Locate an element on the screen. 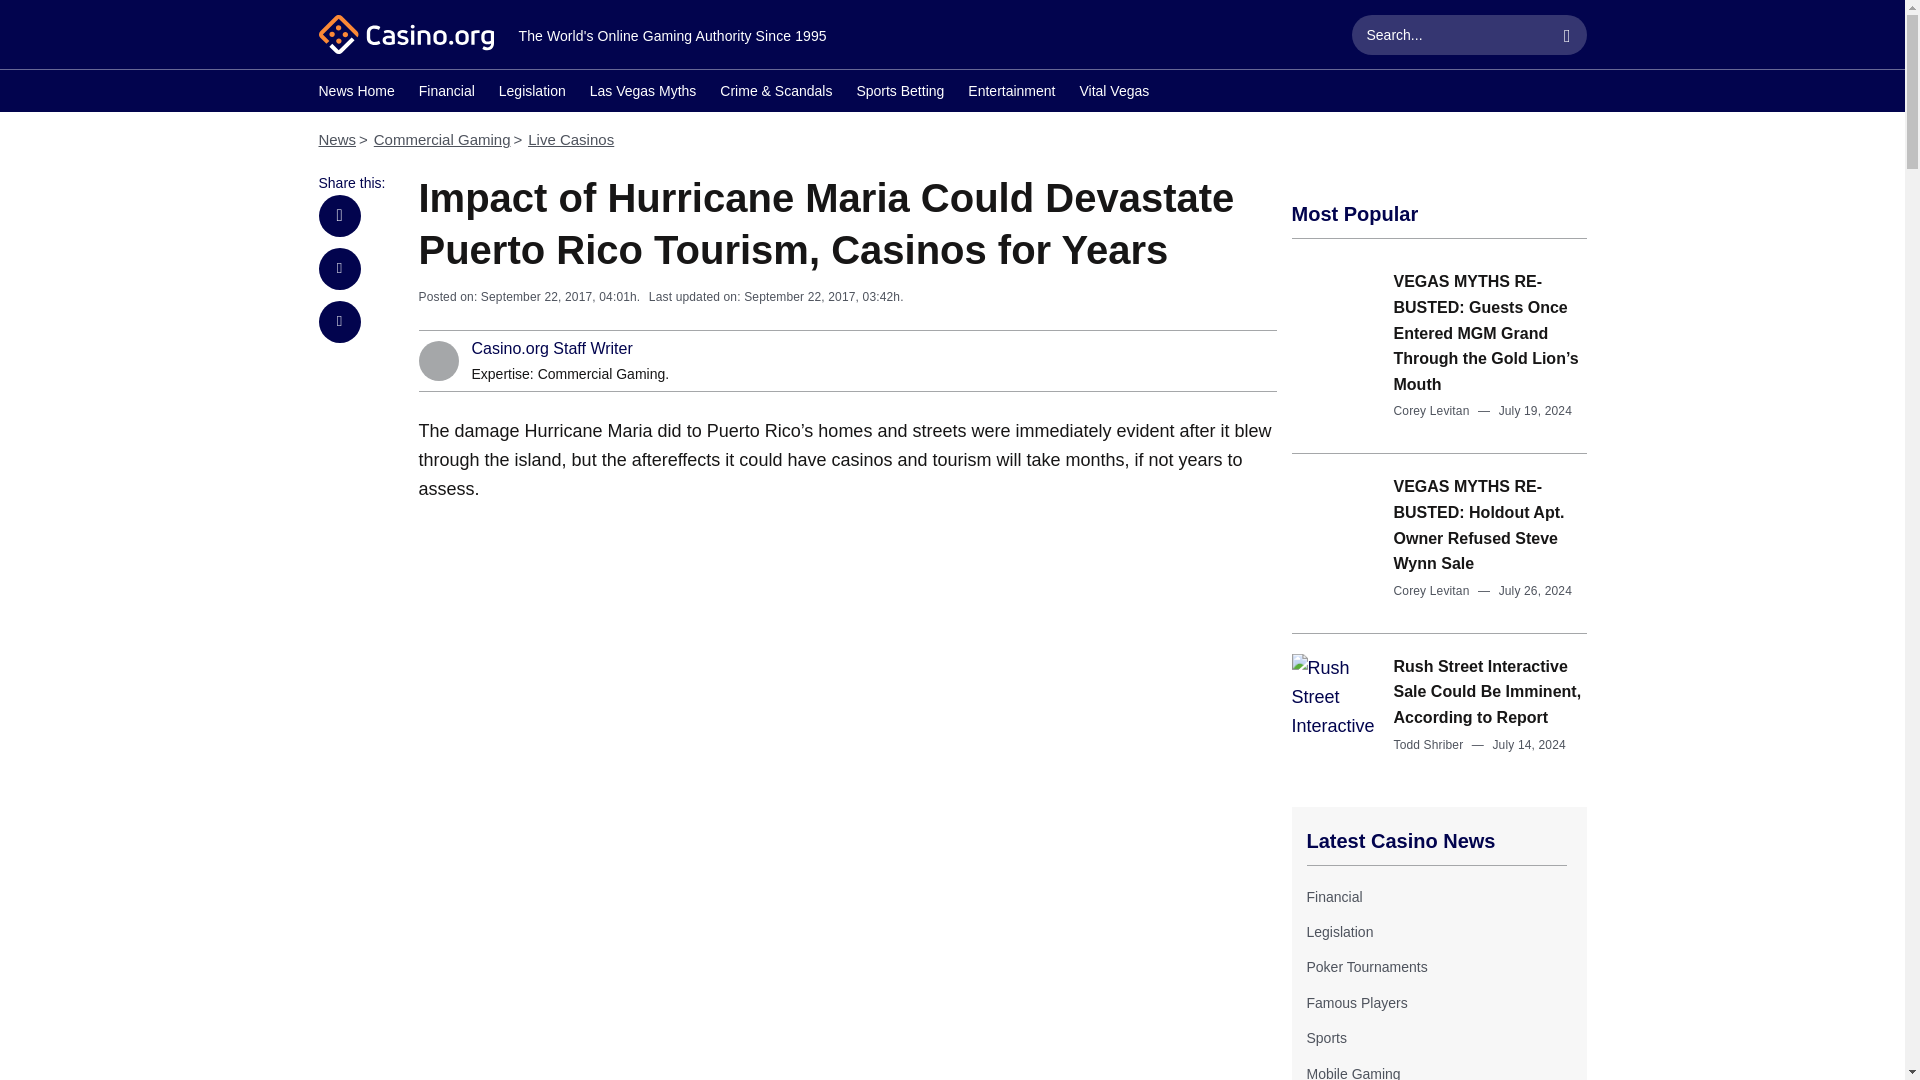 The image size is (1920, 1080). Legislation is located at coordinates (1338, 932).